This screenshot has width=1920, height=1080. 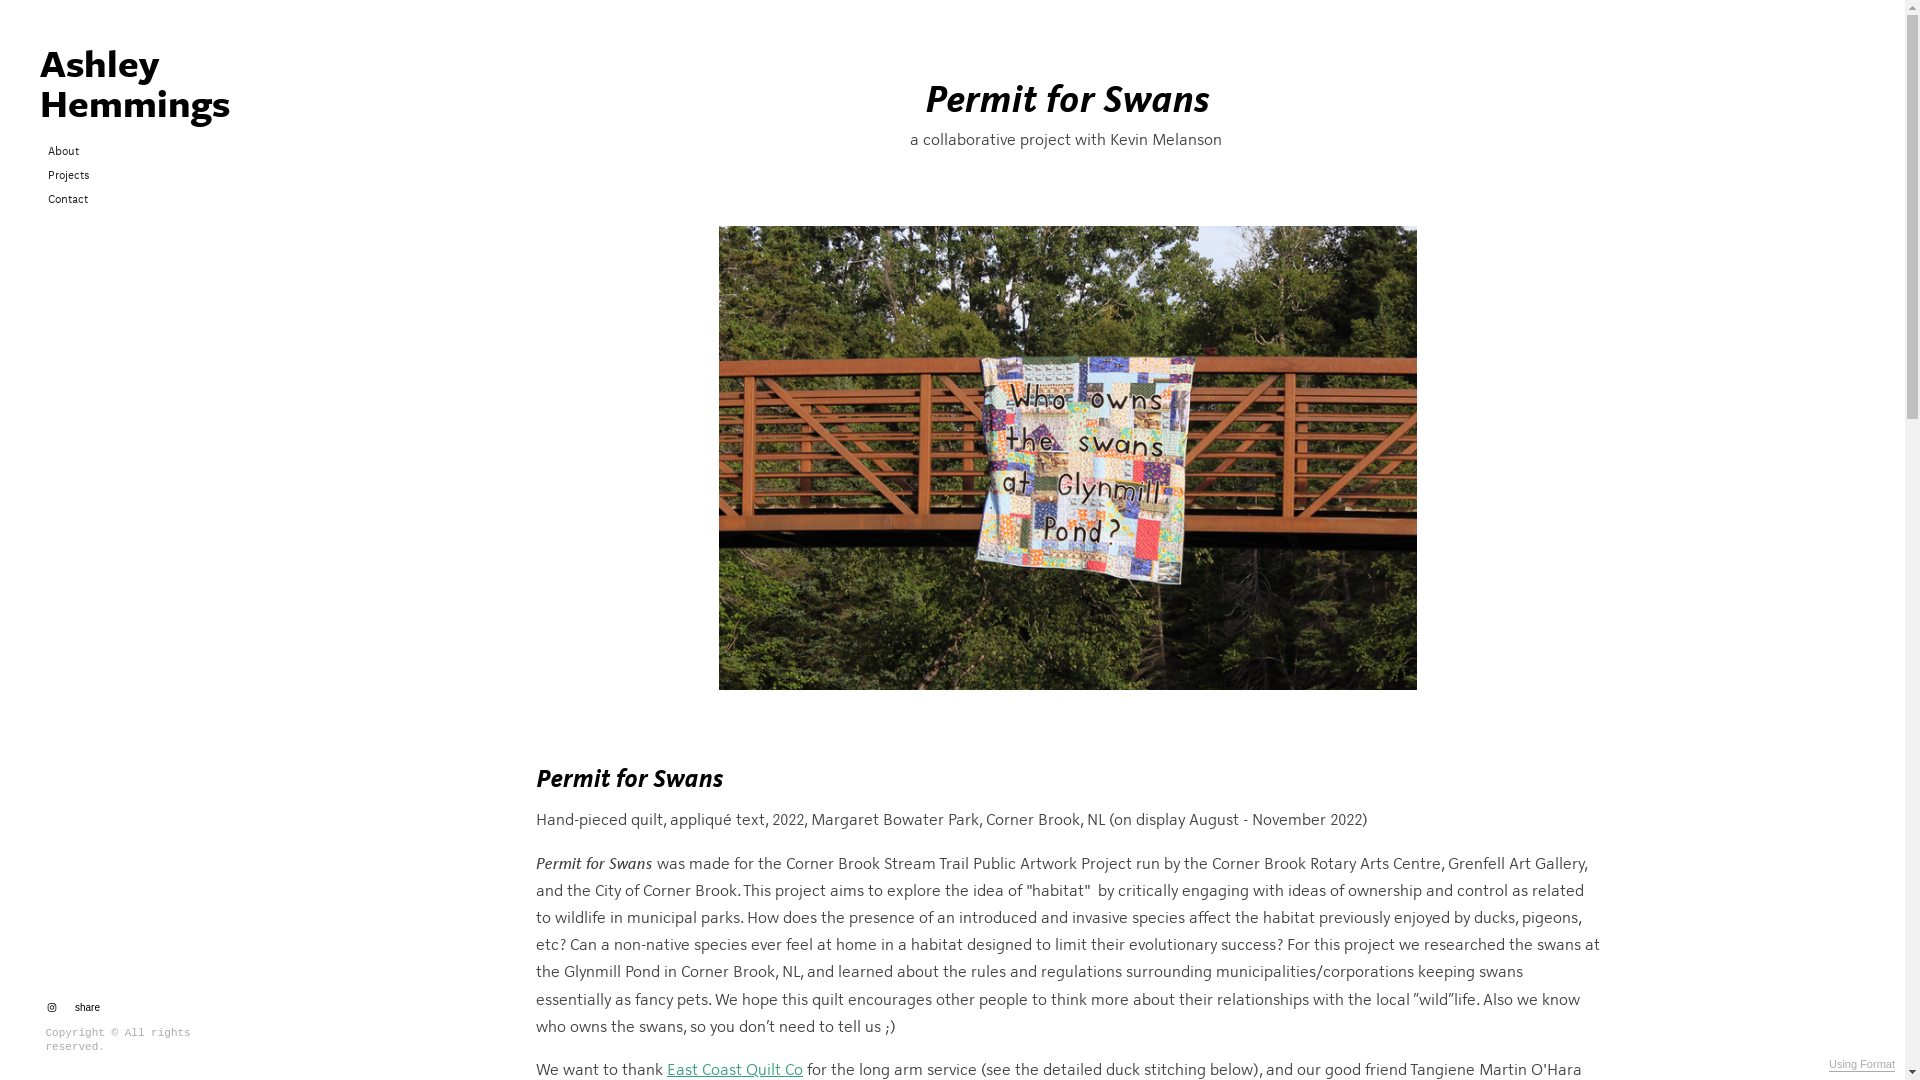 I want to click on Ashley Hemmings, so click(x=126, y=78).